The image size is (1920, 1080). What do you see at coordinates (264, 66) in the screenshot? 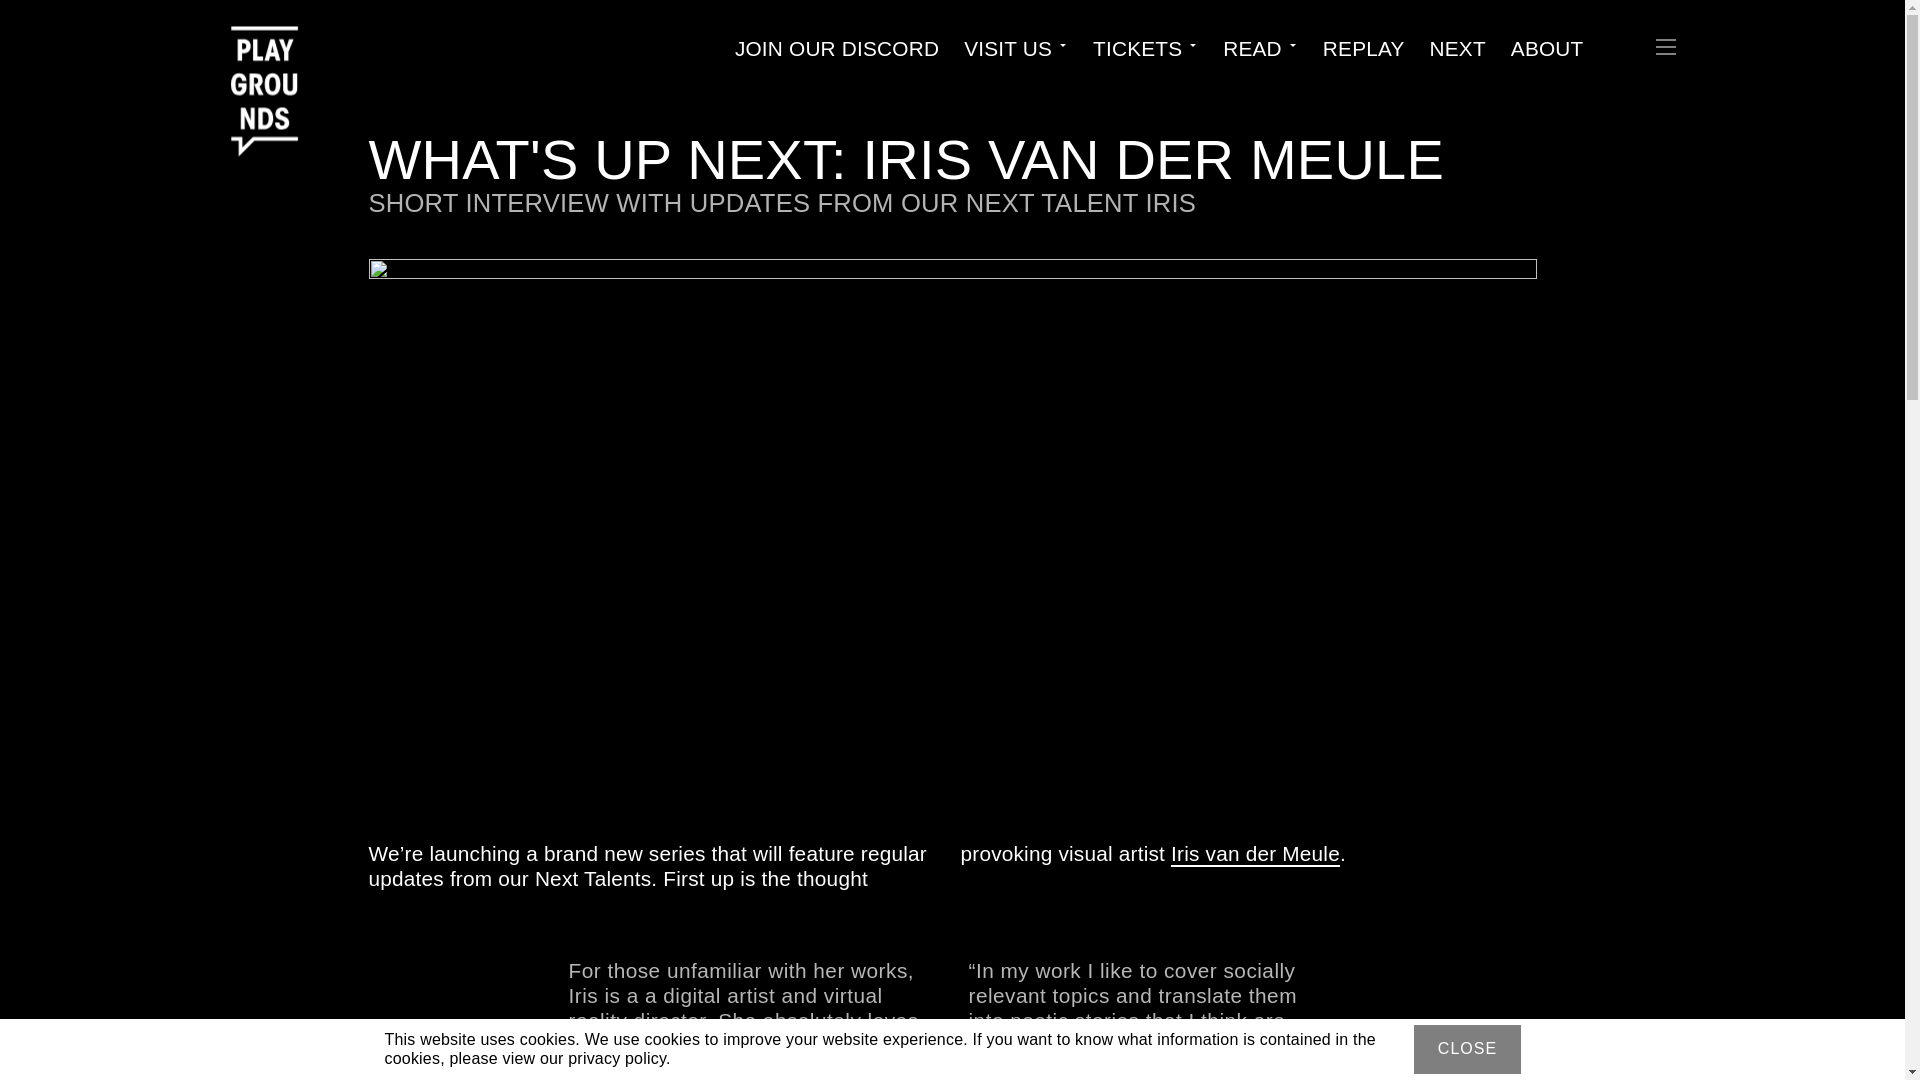
I see `Playgrounds logo` at bounding box center [264, 66].